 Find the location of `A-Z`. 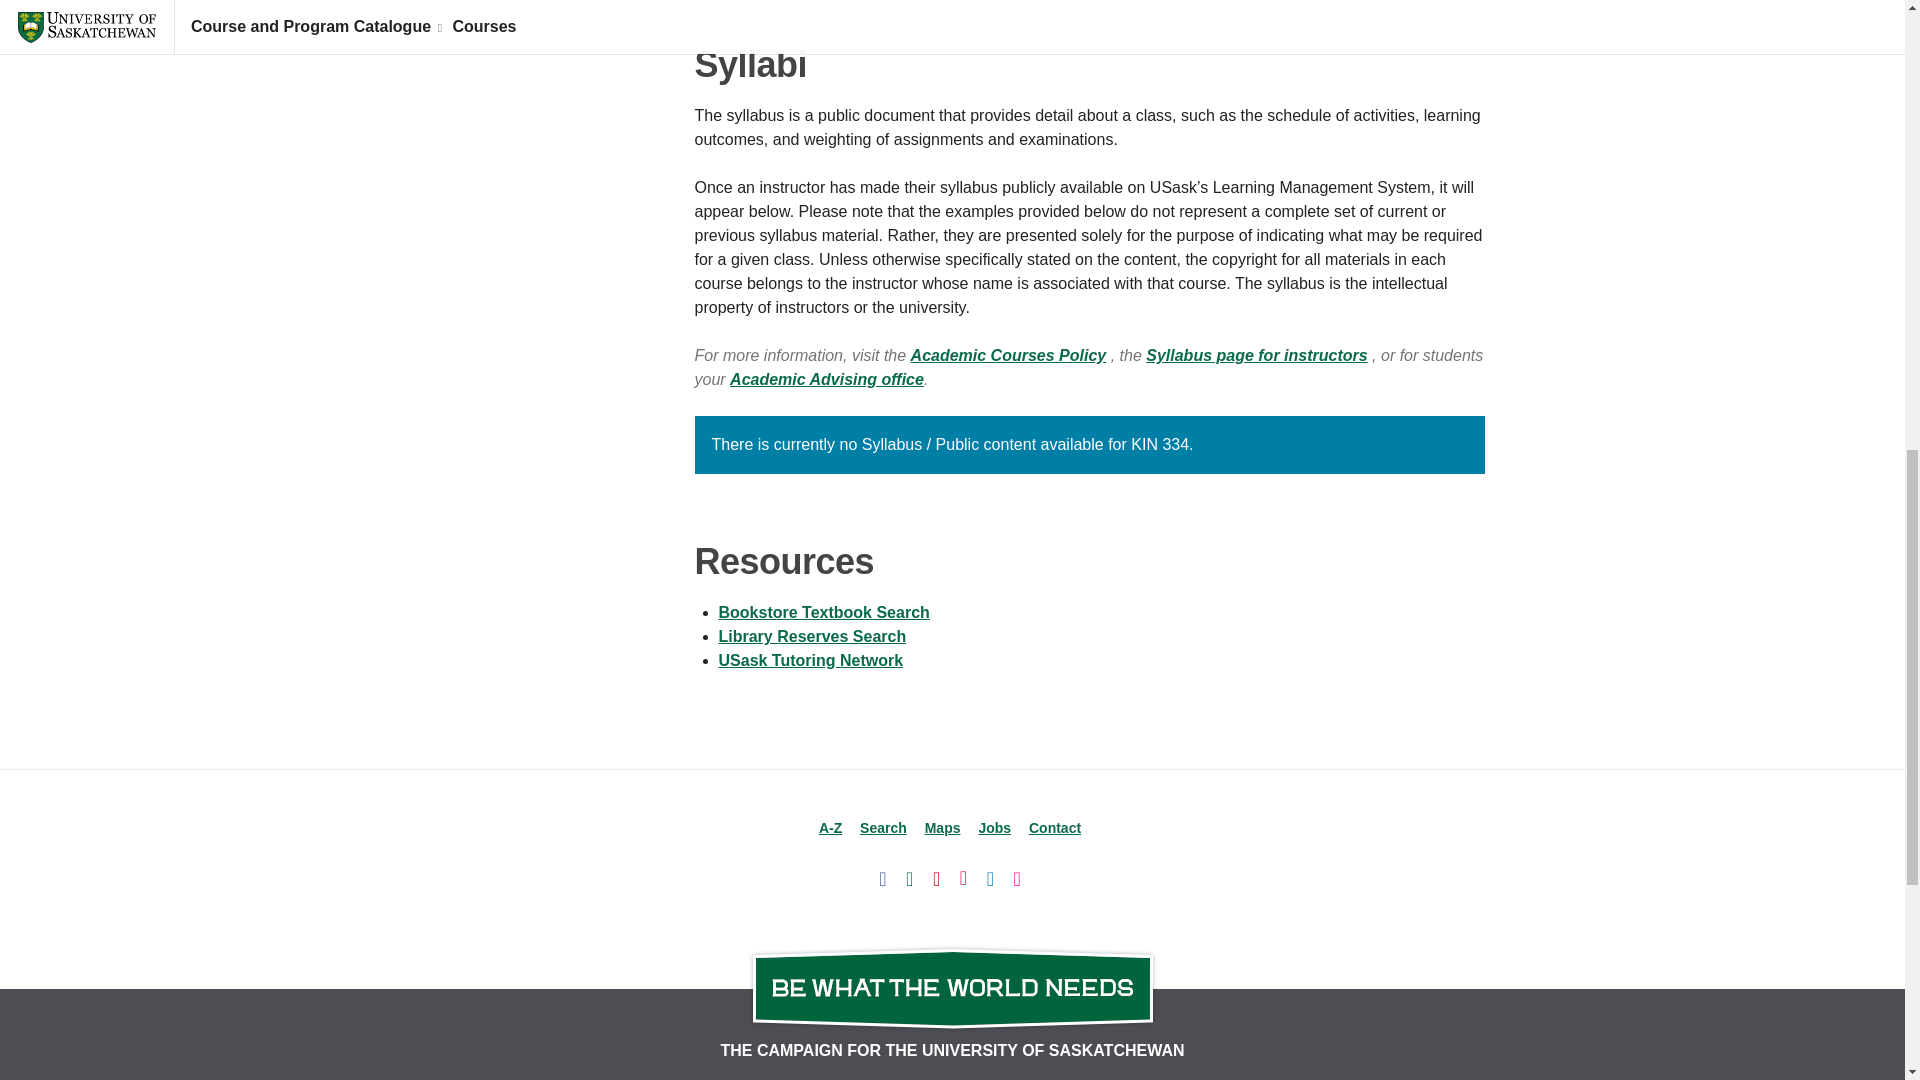

A-Z is located at coordinates (830, 827).